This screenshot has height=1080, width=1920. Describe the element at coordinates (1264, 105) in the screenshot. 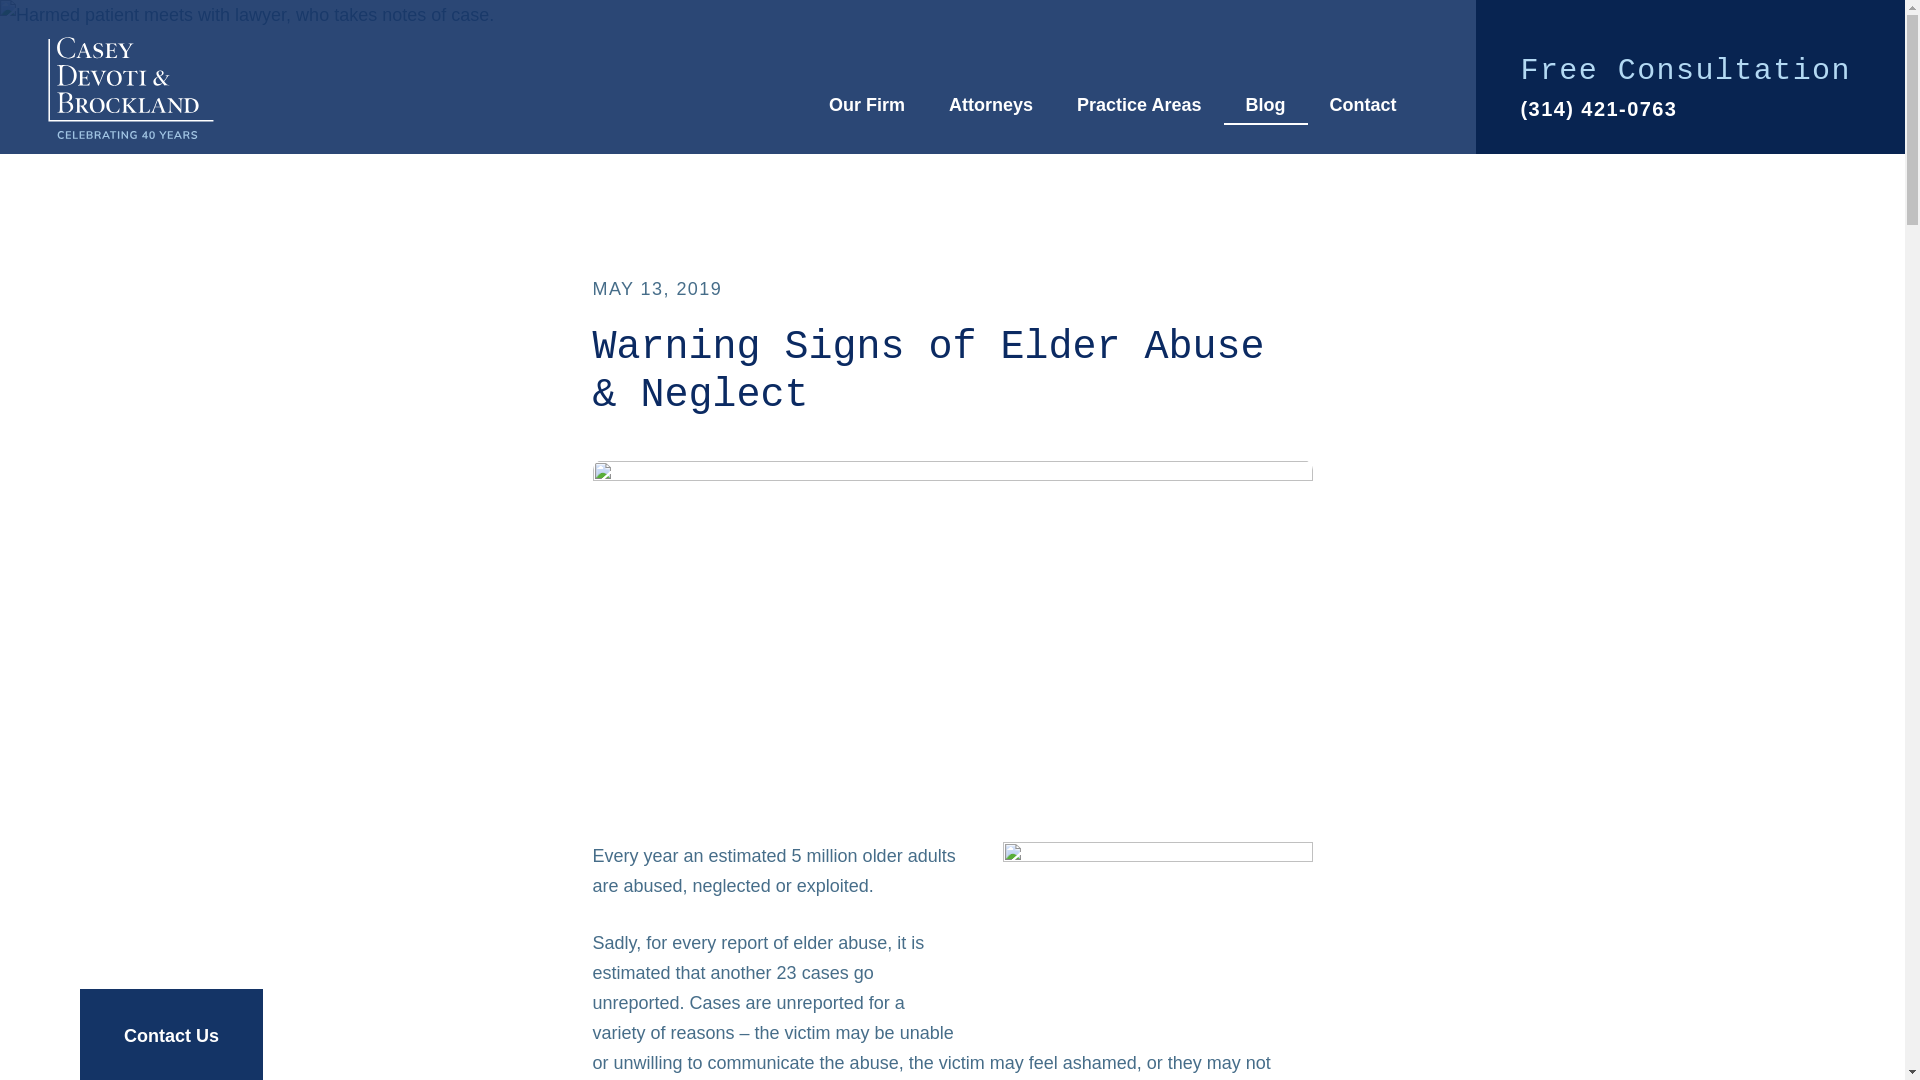

I see `Blog` at that location.